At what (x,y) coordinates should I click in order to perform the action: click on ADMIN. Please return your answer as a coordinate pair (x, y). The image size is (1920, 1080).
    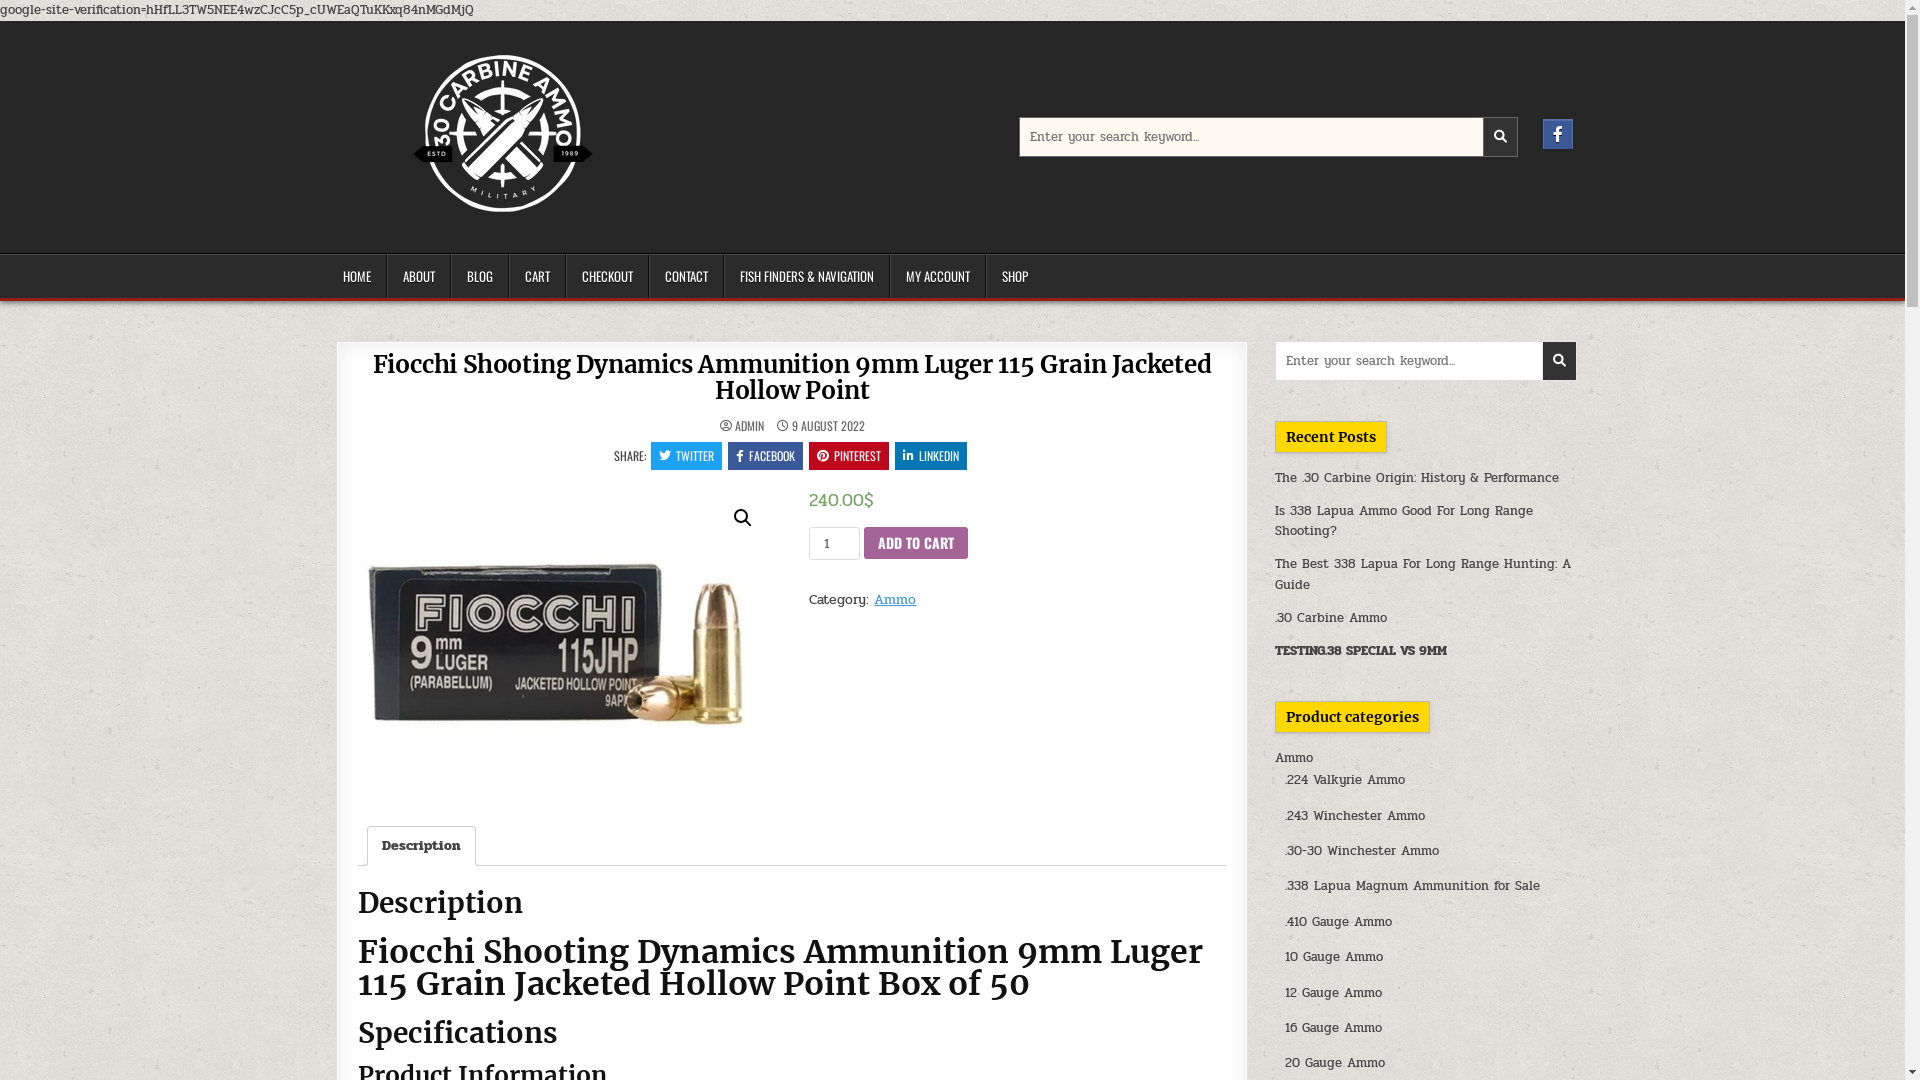
    Looking at the image, I should click on (750, 426).